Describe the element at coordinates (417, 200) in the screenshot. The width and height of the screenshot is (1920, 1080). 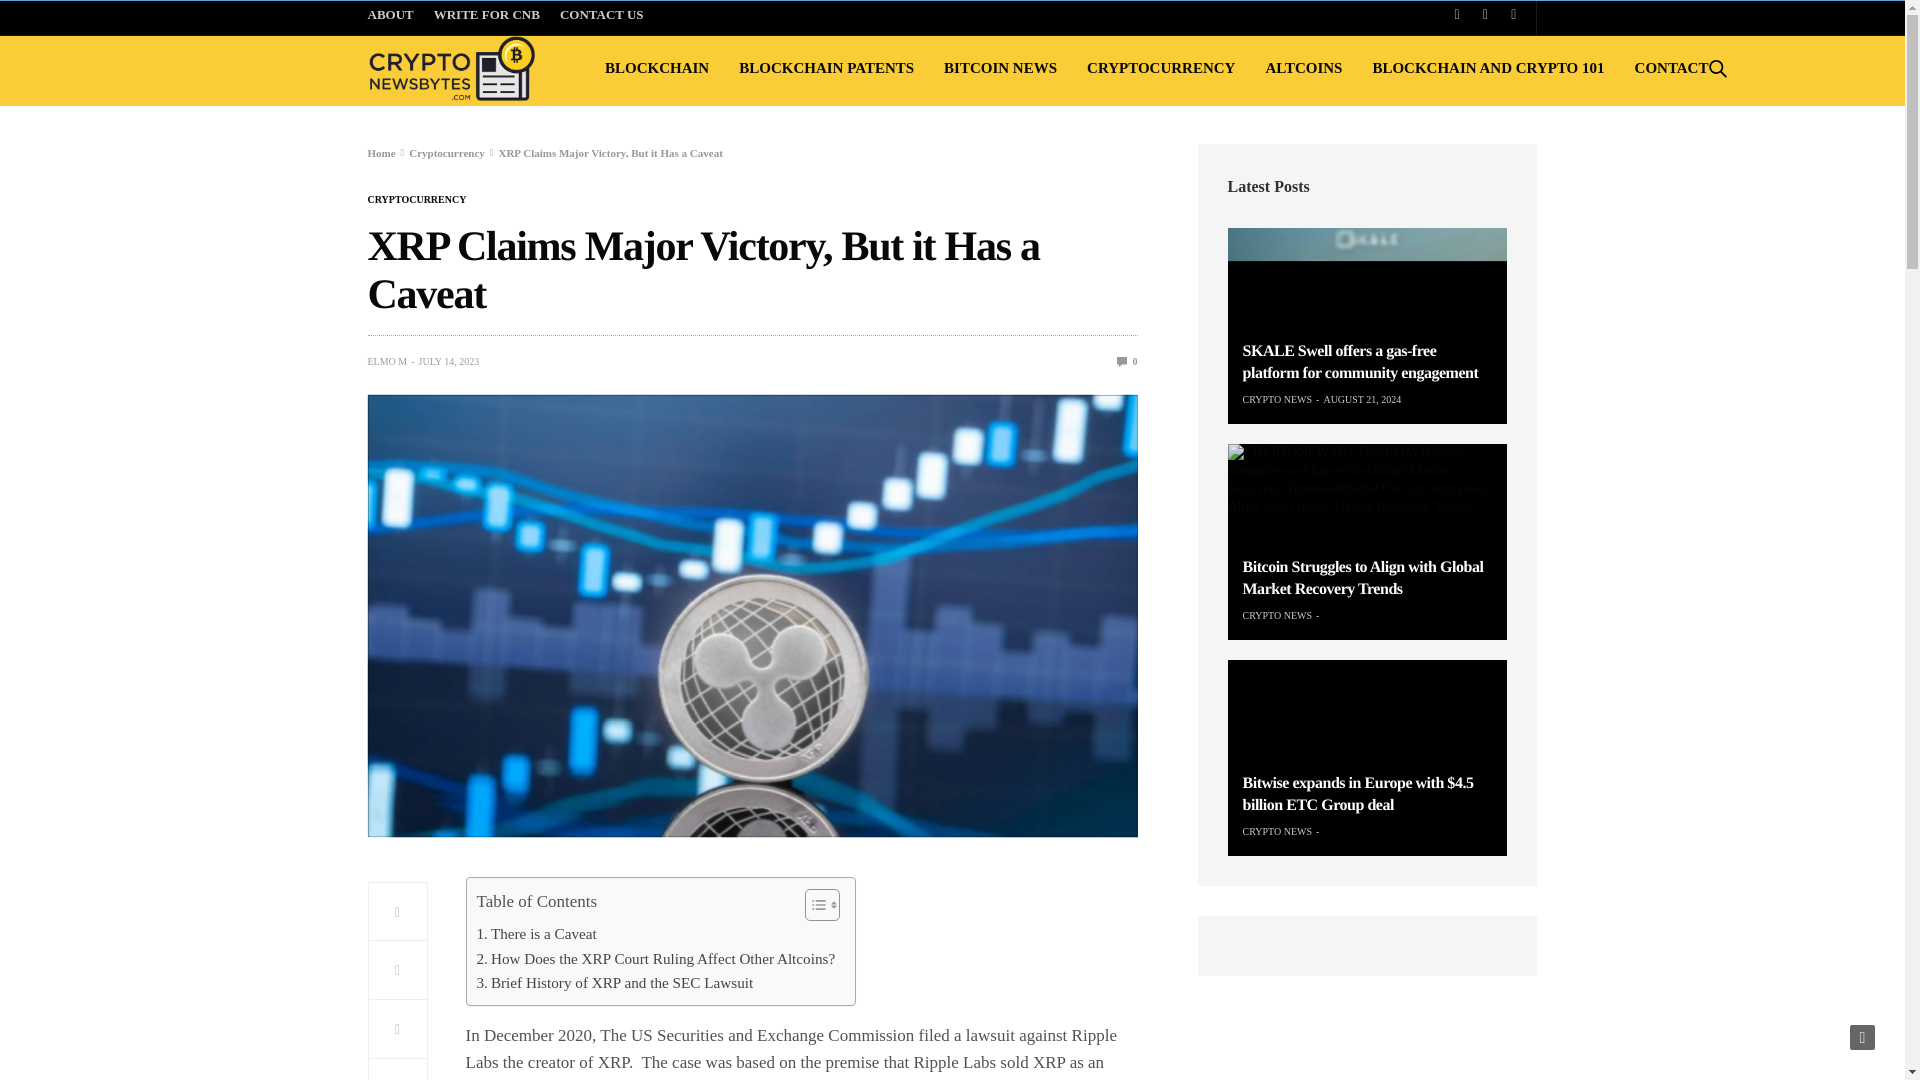
I see `CRYPTOCURRENCY` at that location.